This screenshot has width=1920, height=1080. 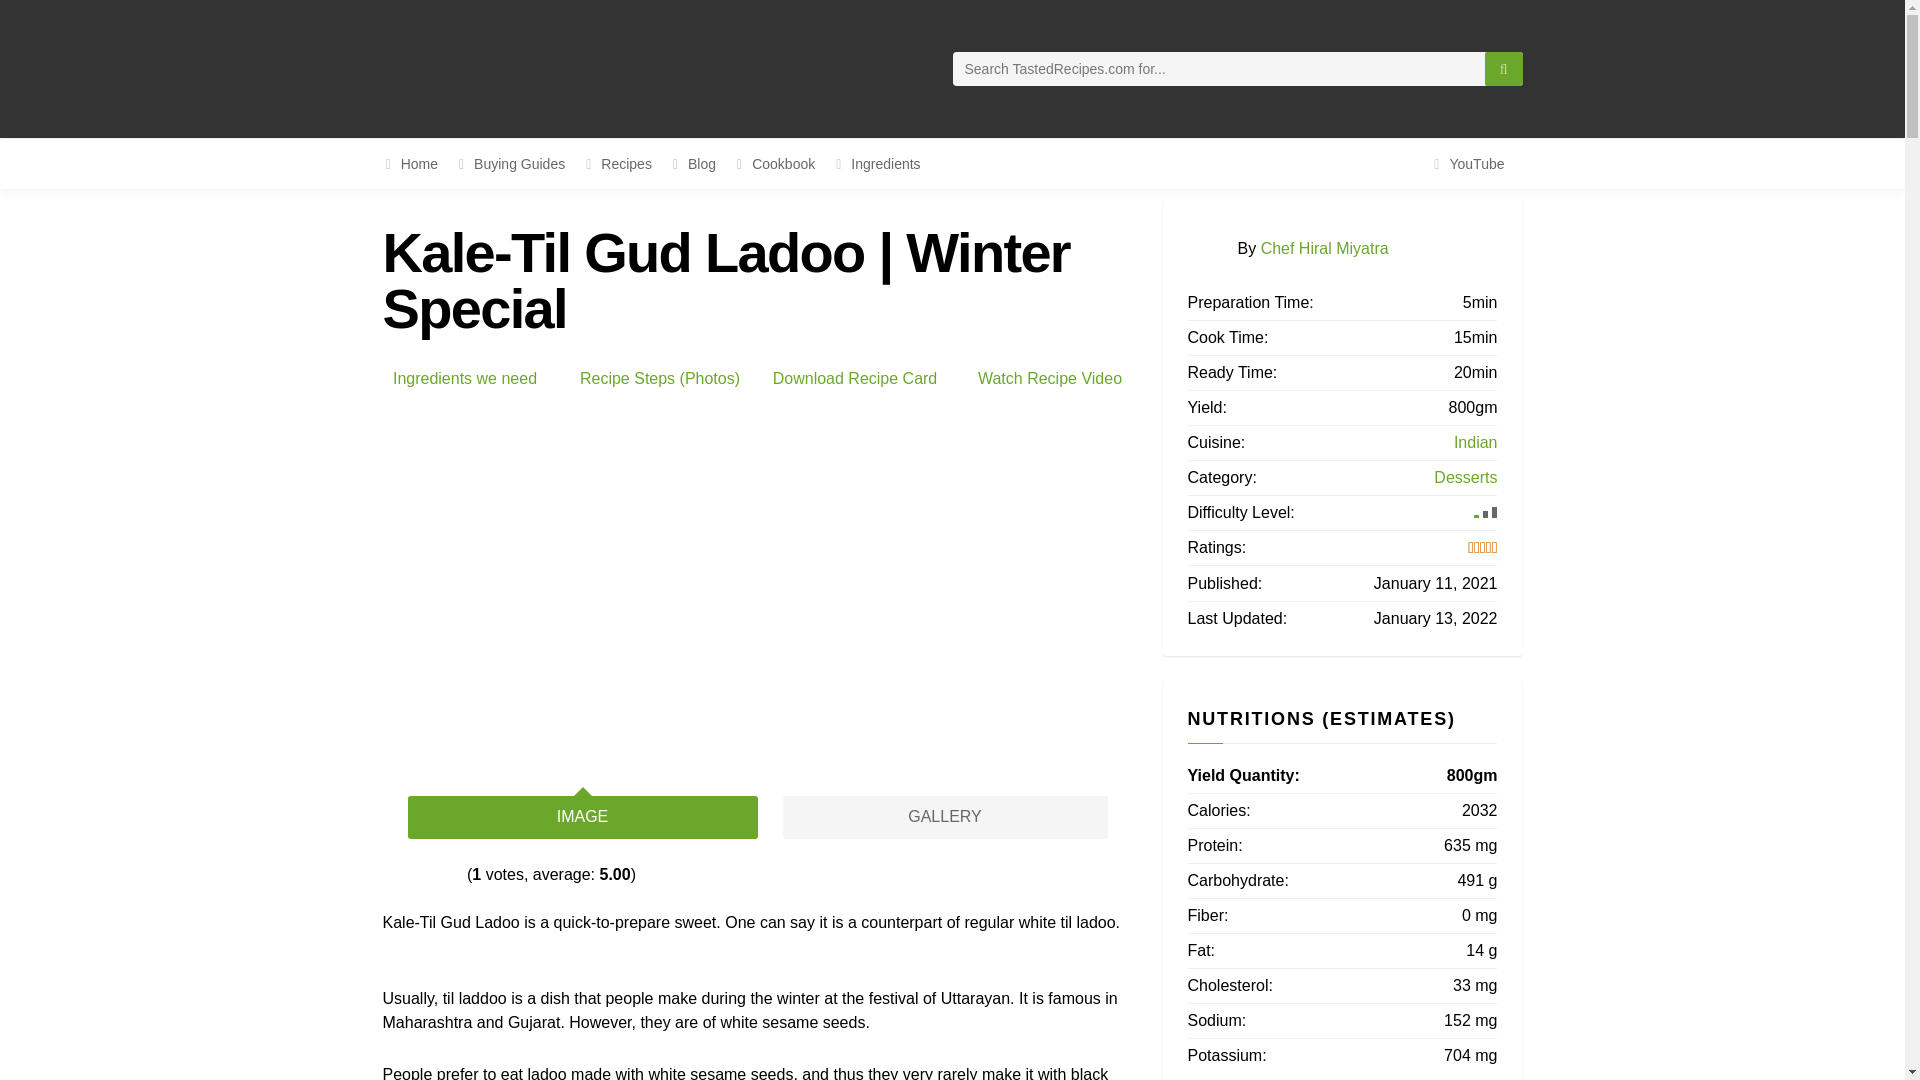 I want to click on IMAGE, so click(x=582, y=817).